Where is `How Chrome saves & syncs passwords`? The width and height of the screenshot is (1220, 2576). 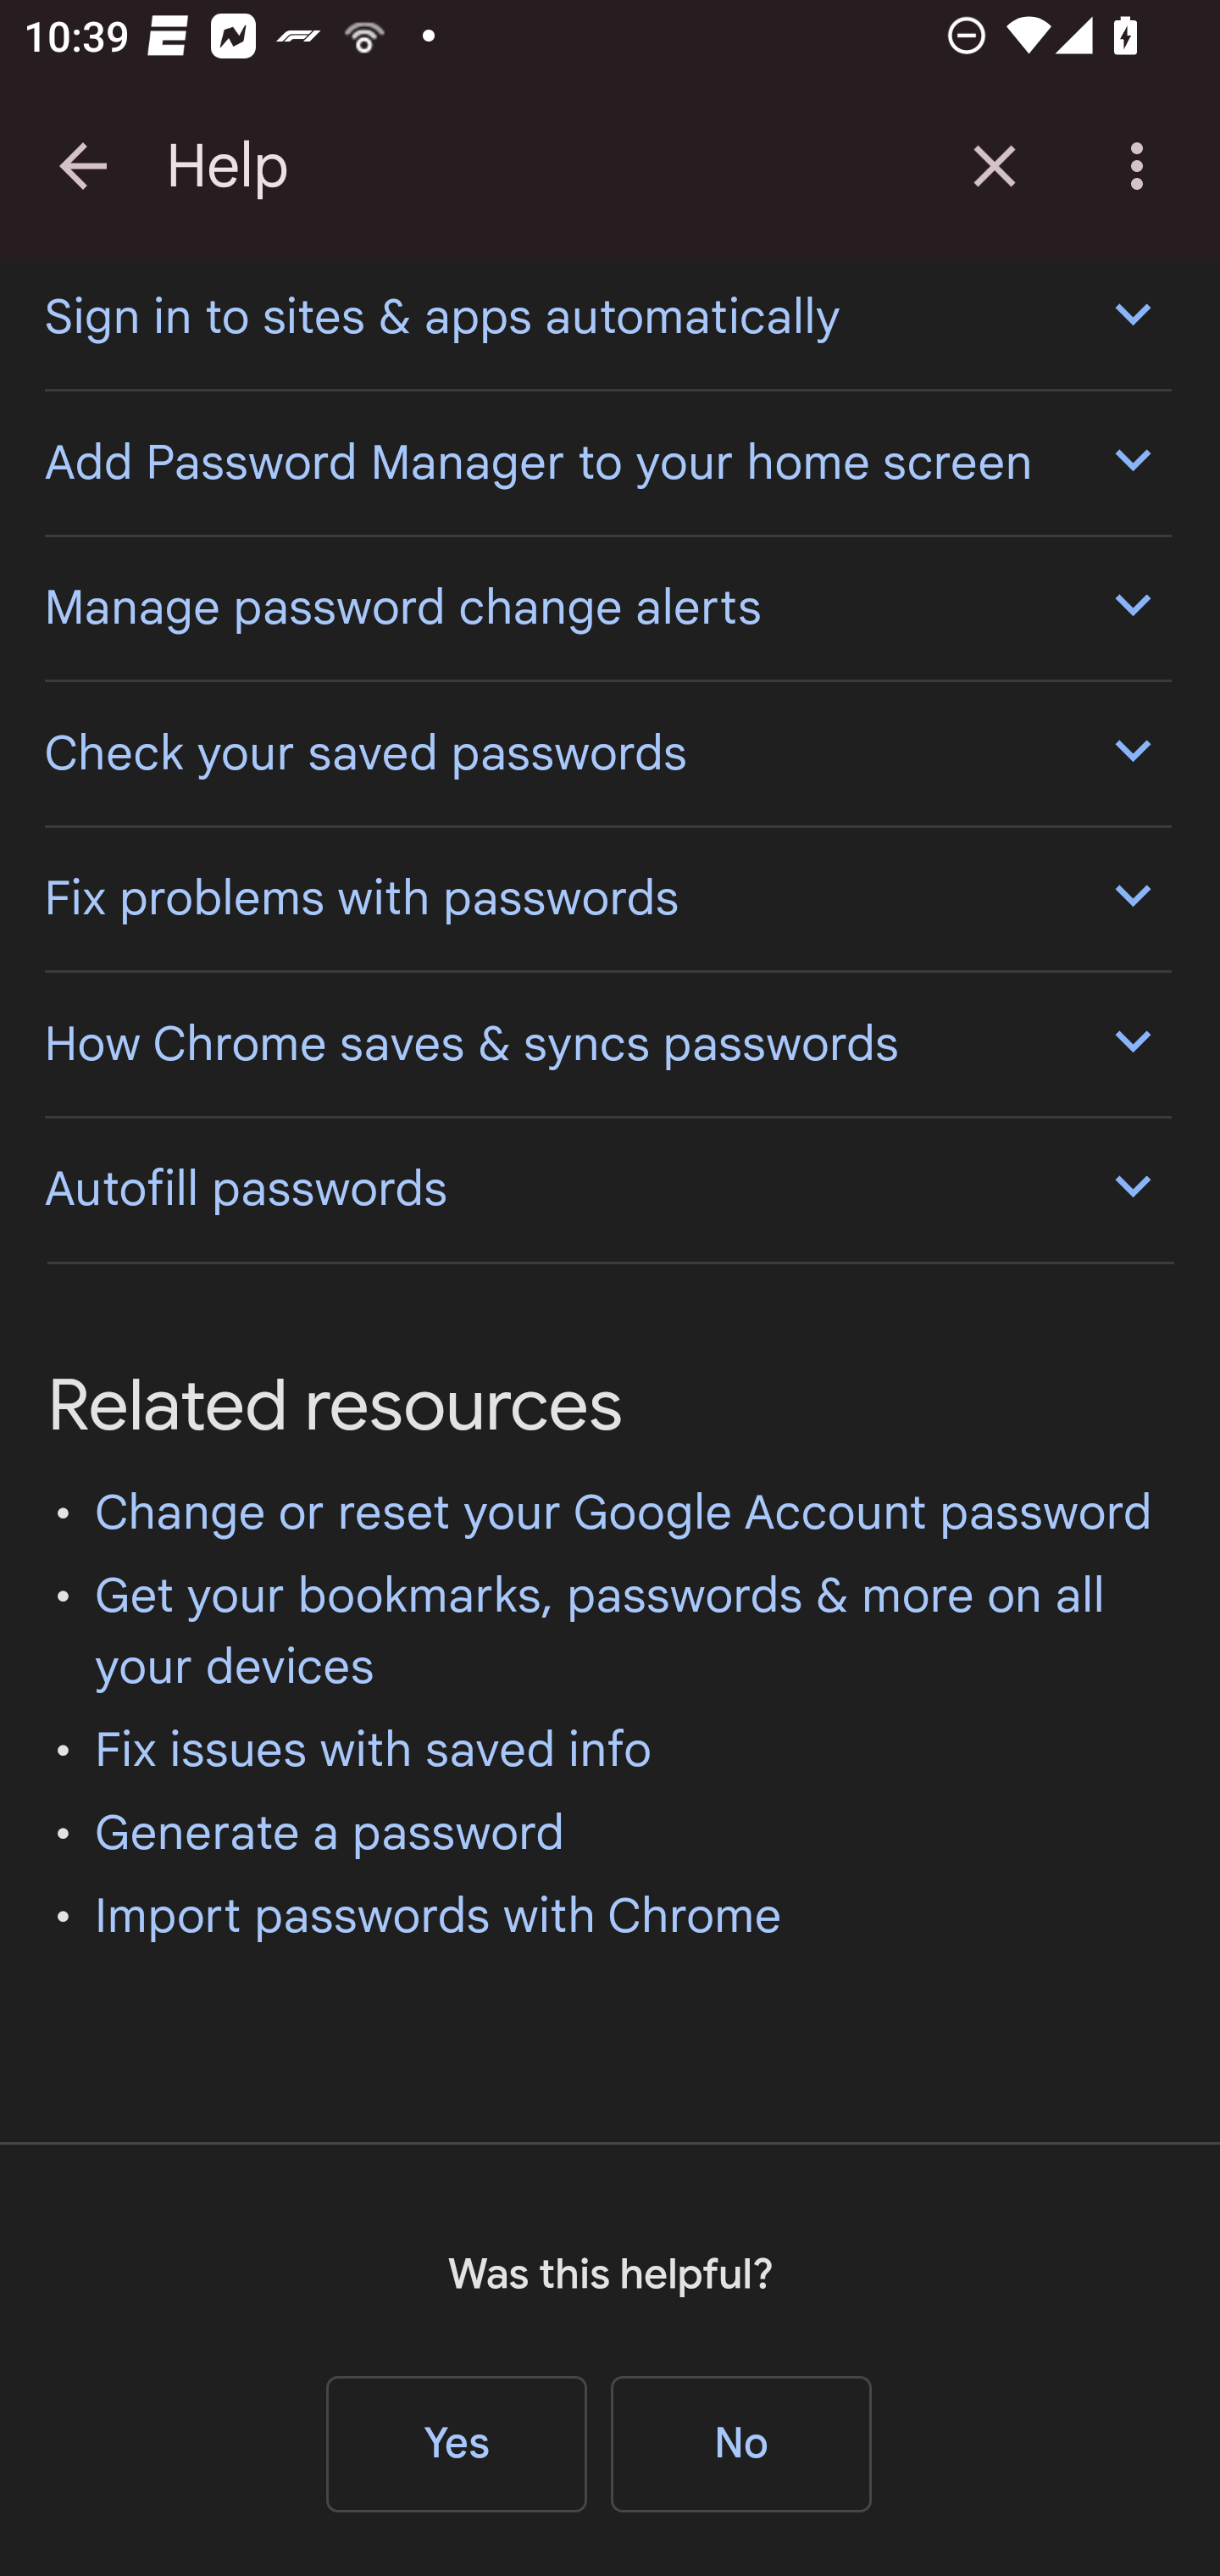 How Chrome saves & syncs passwords is located at coordinates (607, 1047).